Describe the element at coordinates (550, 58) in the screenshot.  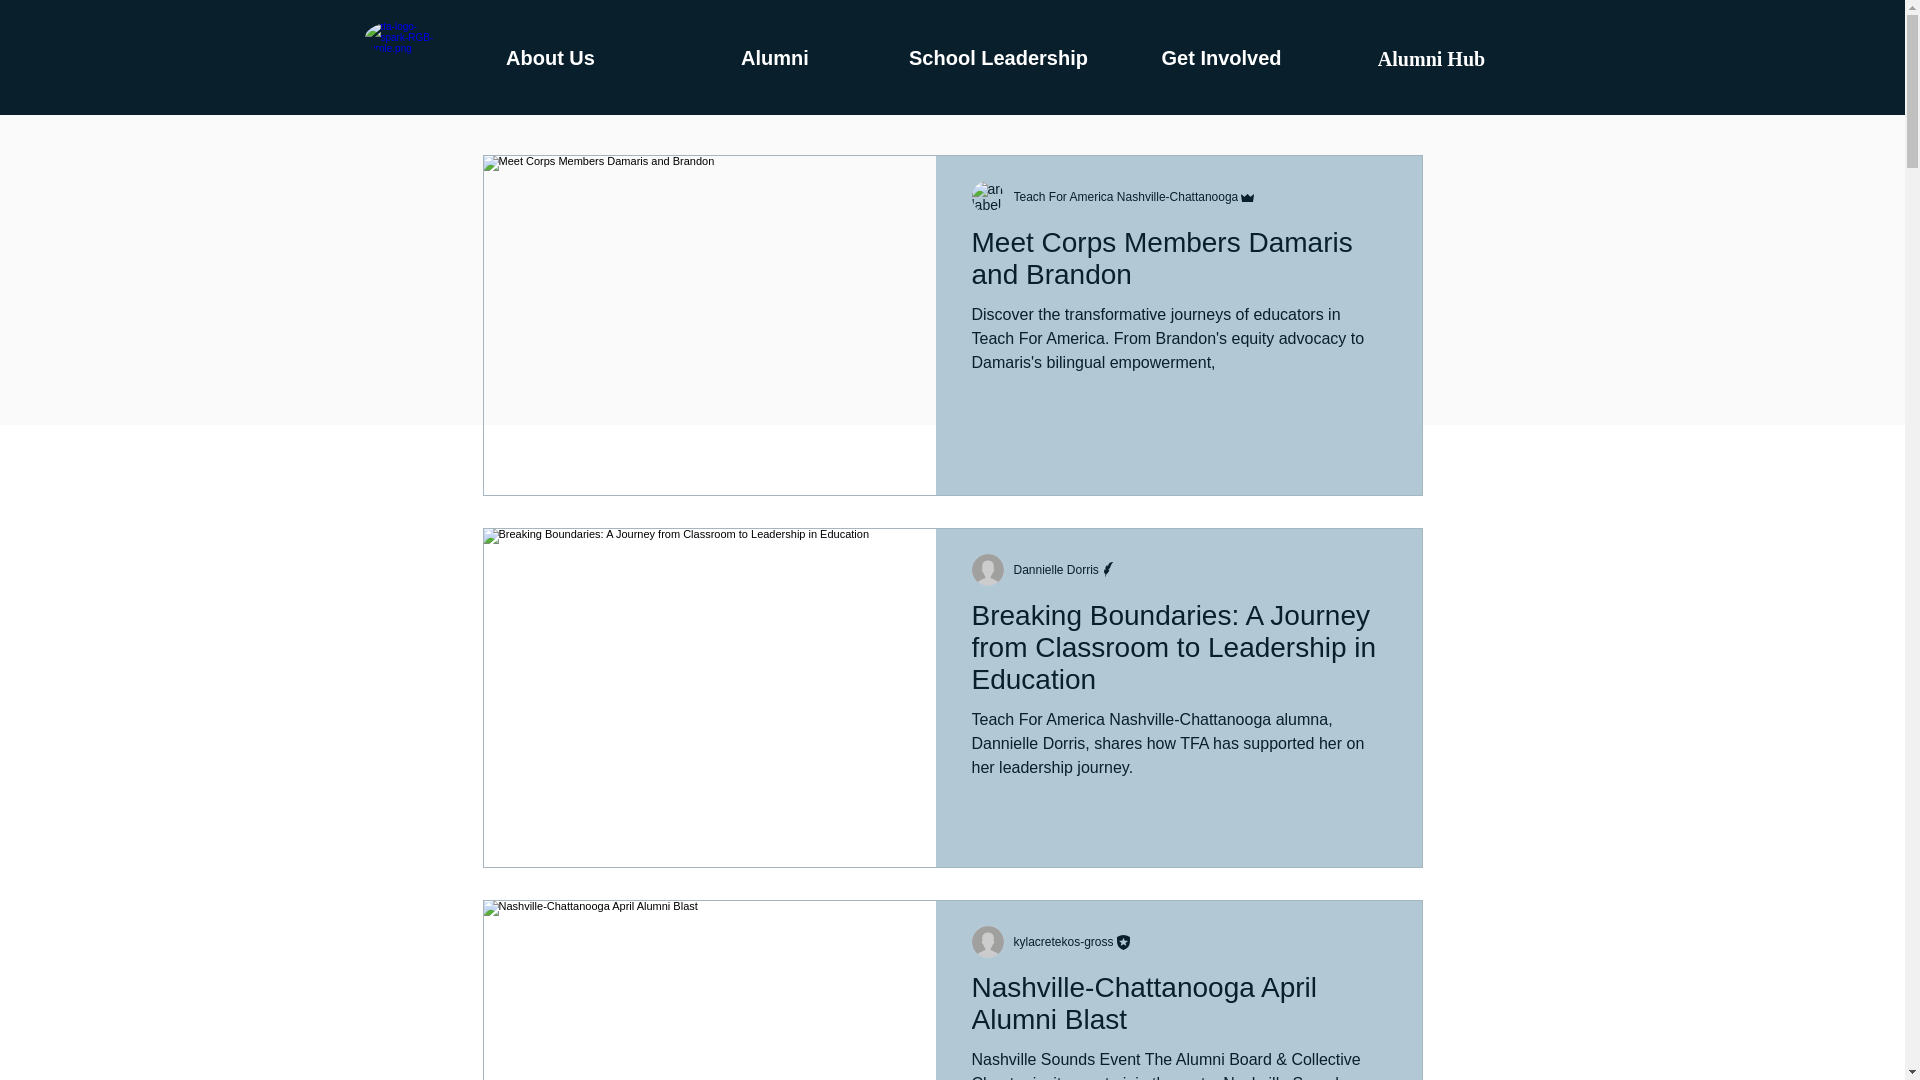
I see `About Us` at that location.